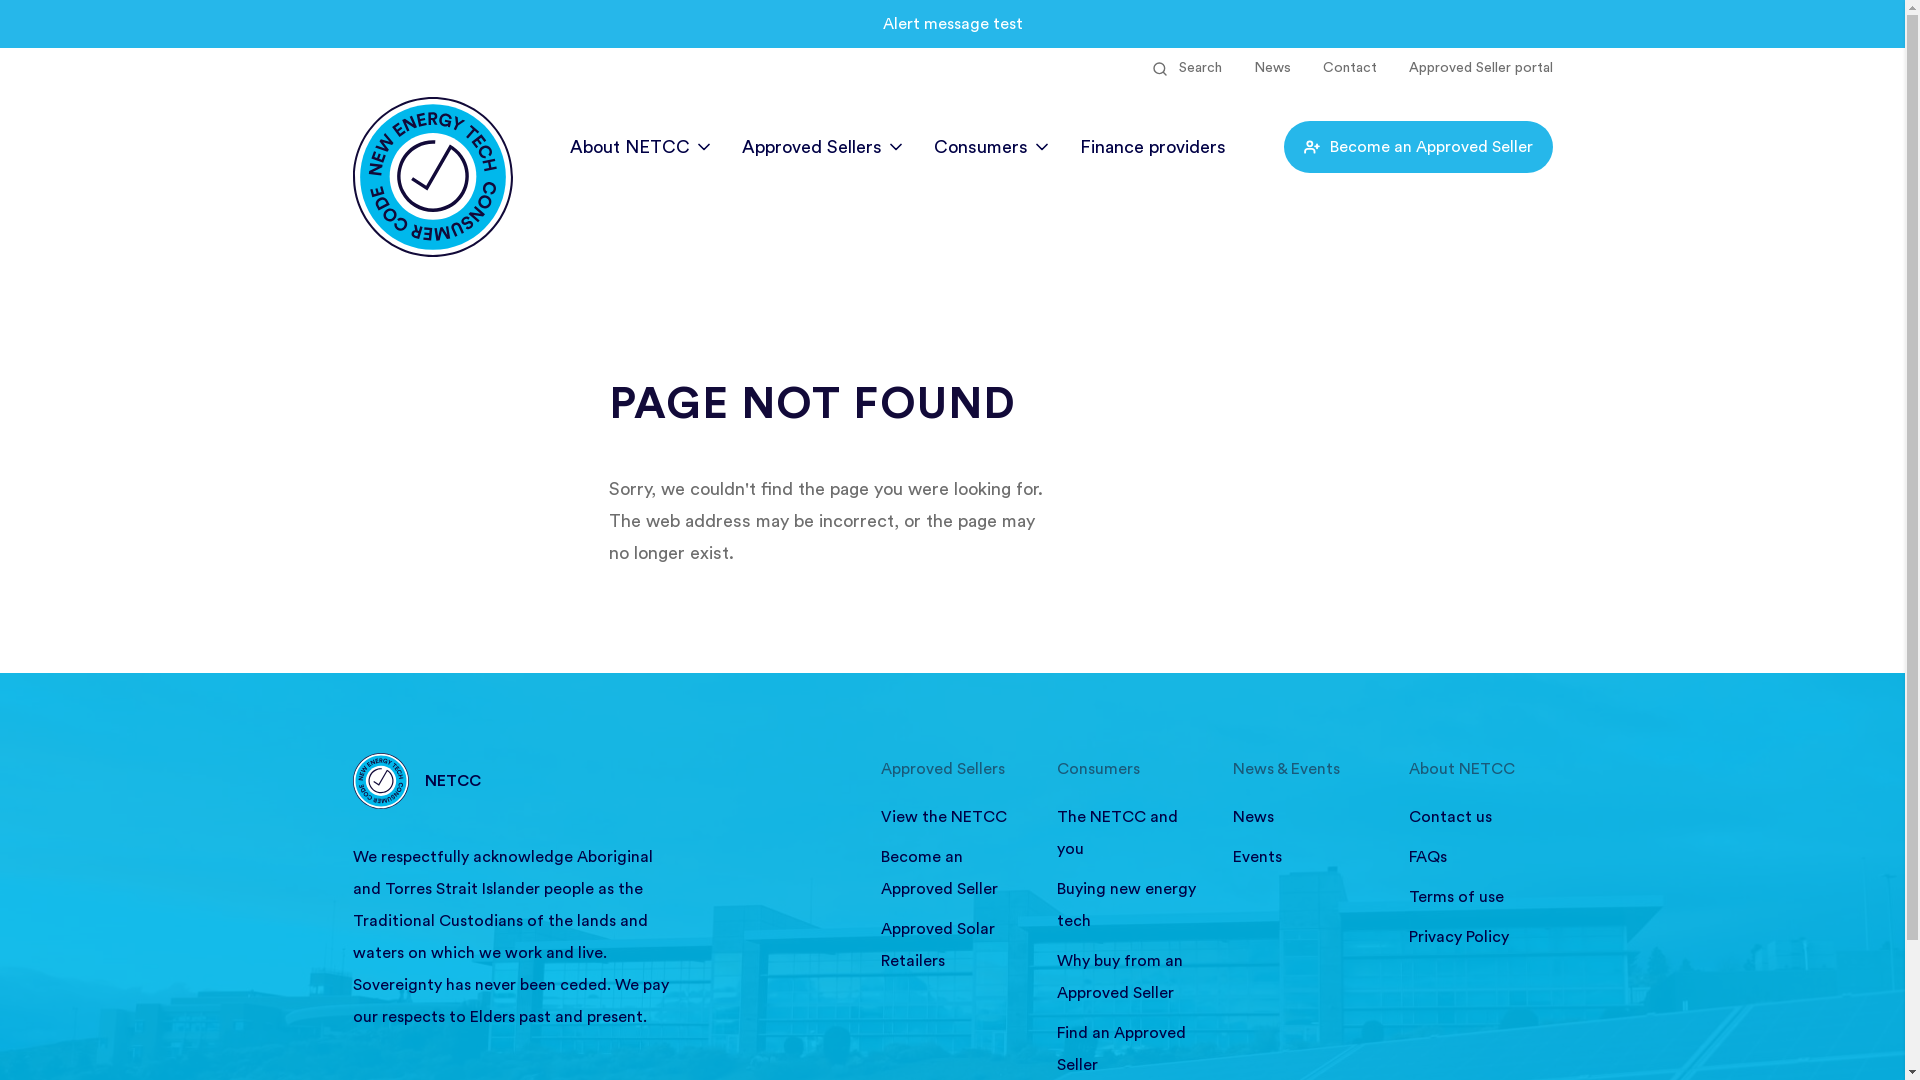  Describe the element at coordinates (1128, 833) in the screenshot. I see `The NETCC and you` at that location.